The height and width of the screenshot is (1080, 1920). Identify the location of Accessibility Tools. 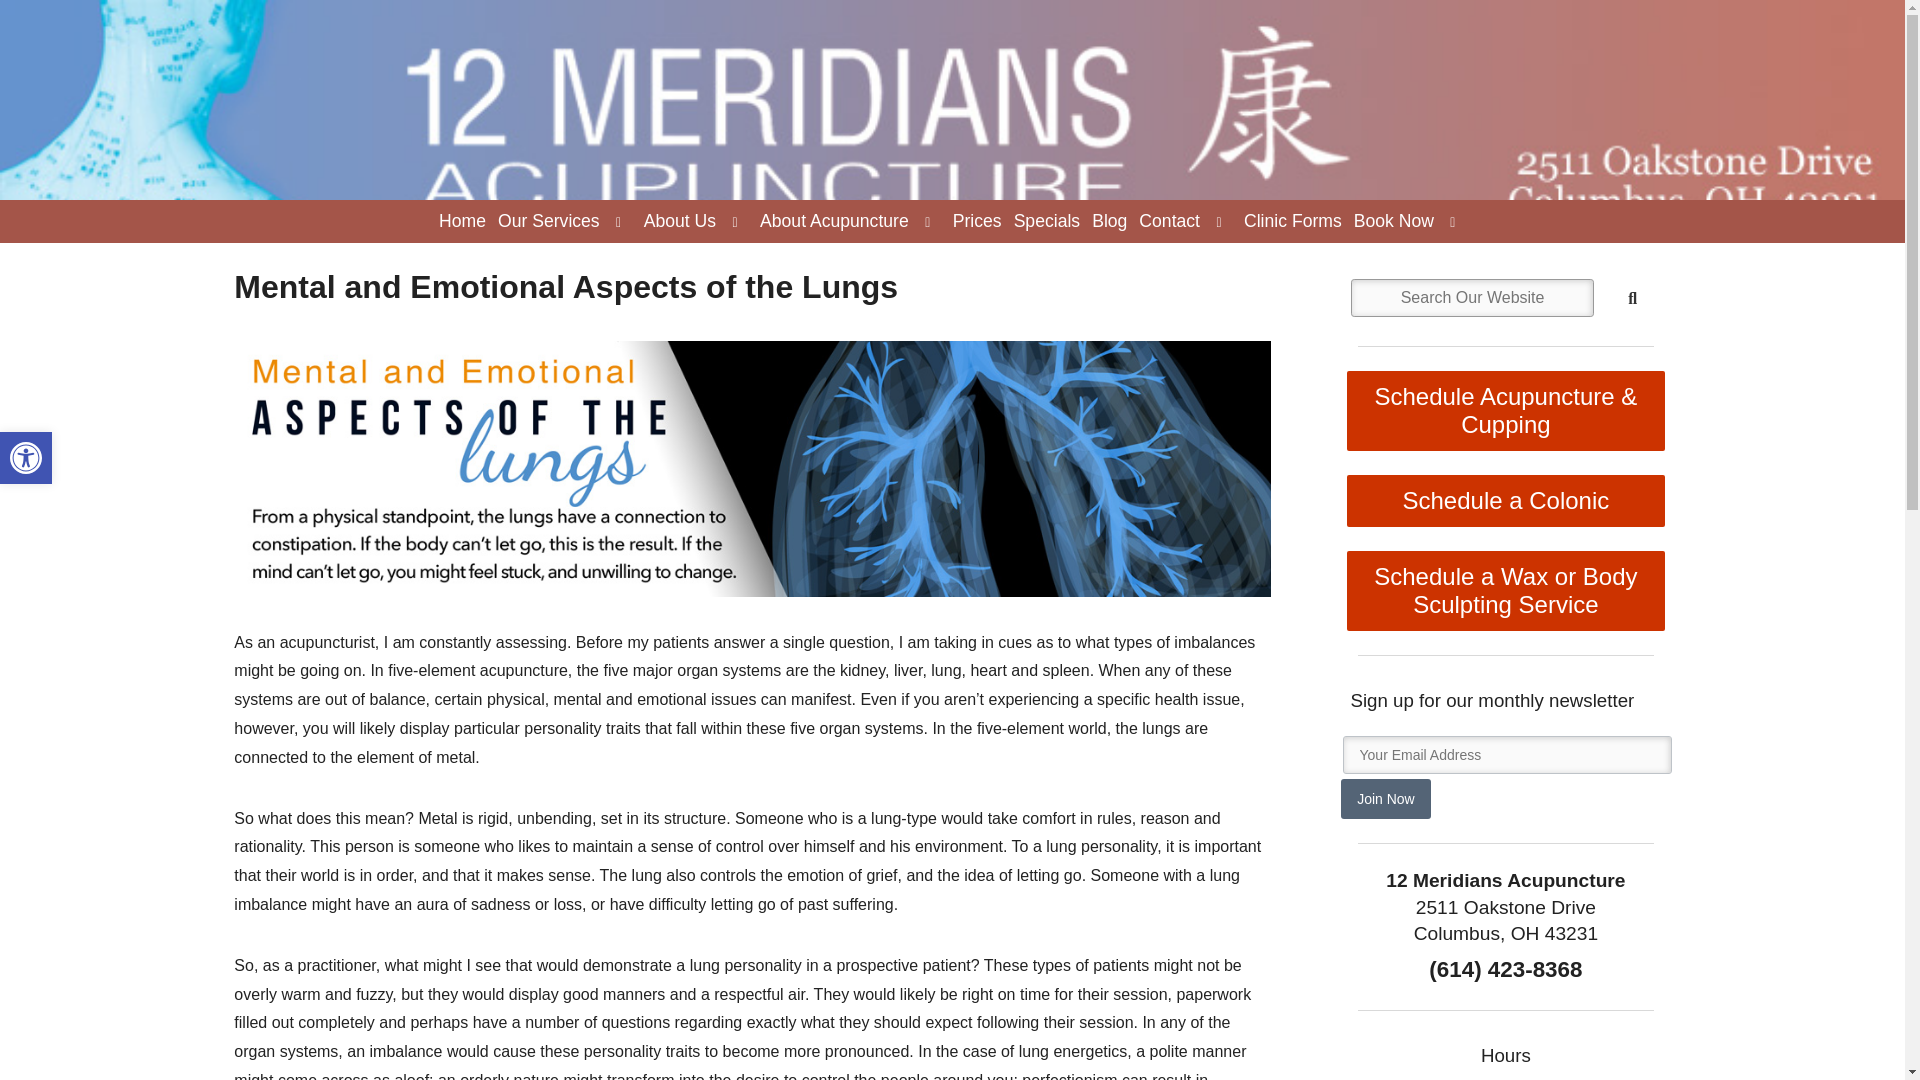
(679, 221).